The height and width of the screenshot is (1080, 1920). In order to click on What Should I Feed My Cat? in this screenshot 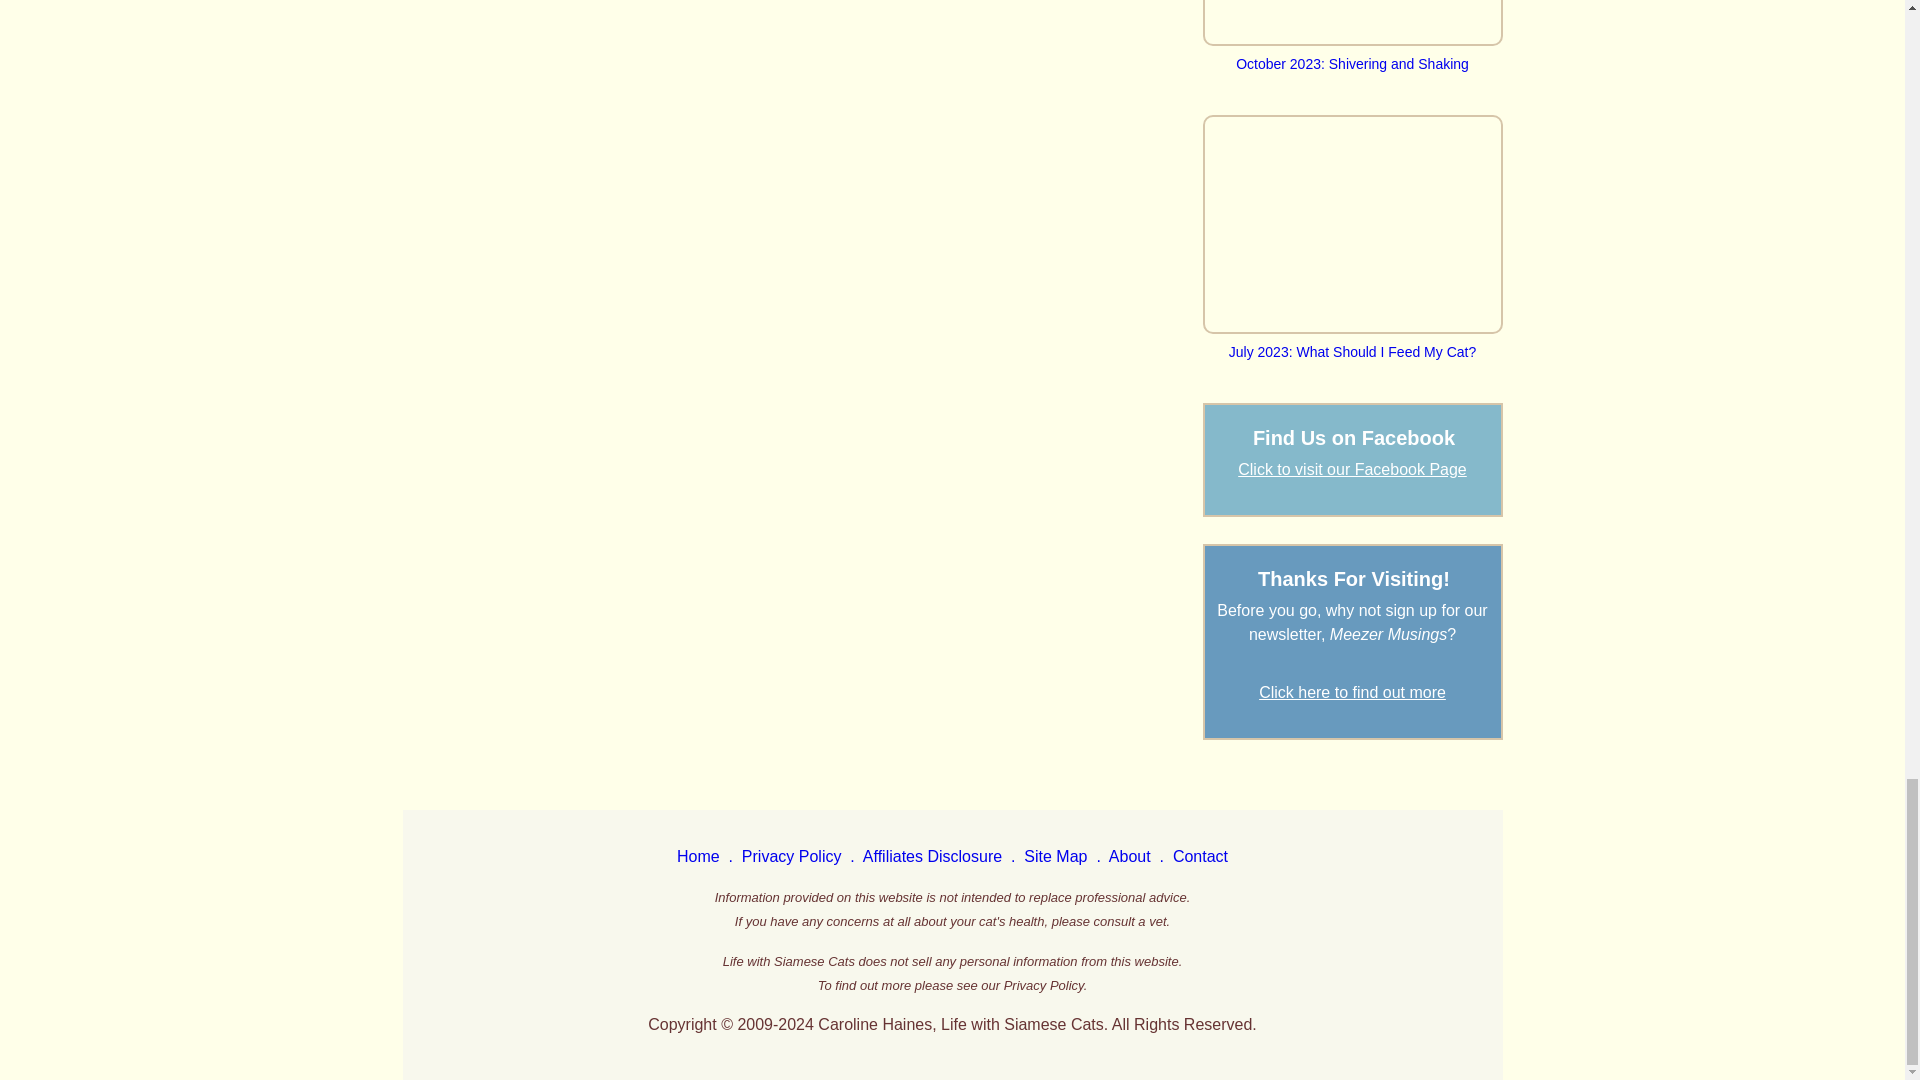, I will do `click(1351, 224)`.